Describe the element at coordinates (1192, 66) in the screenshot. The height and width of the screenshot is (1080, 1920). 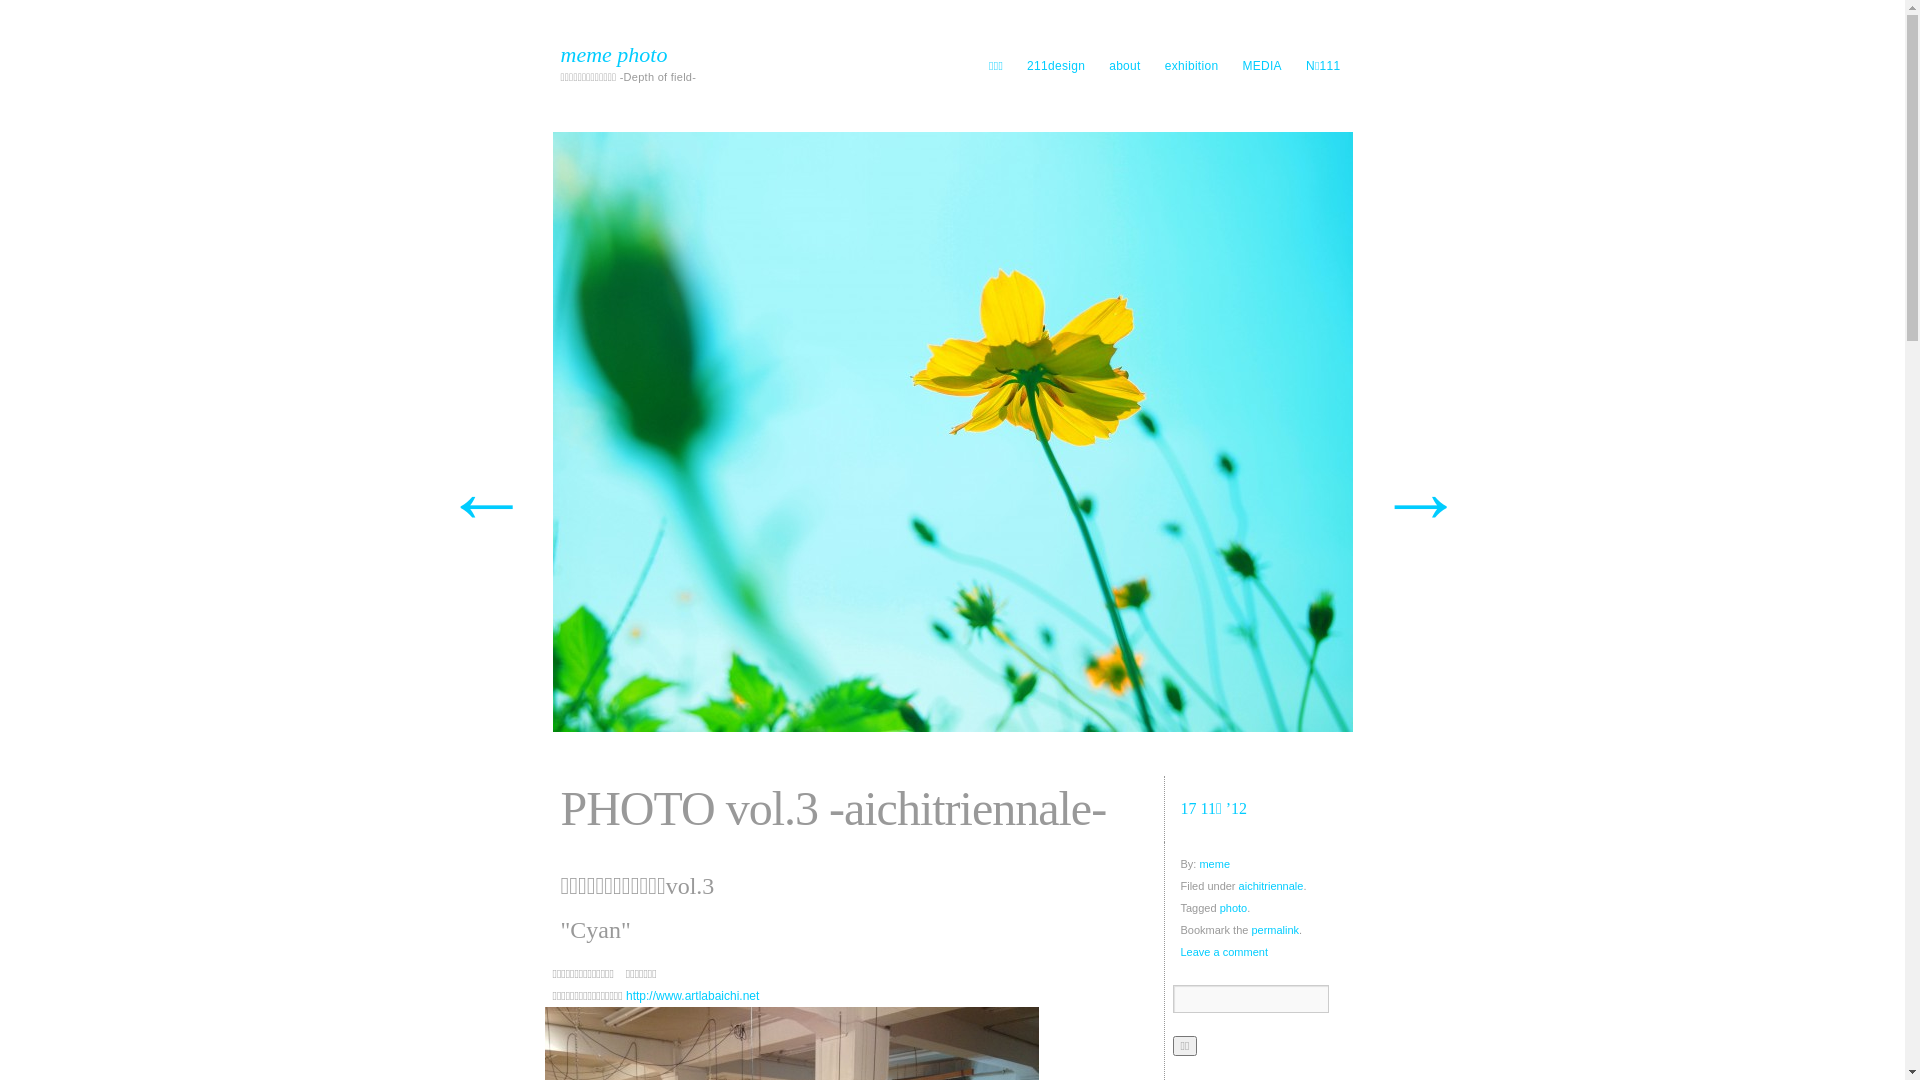
I see `exhibition` at that location.